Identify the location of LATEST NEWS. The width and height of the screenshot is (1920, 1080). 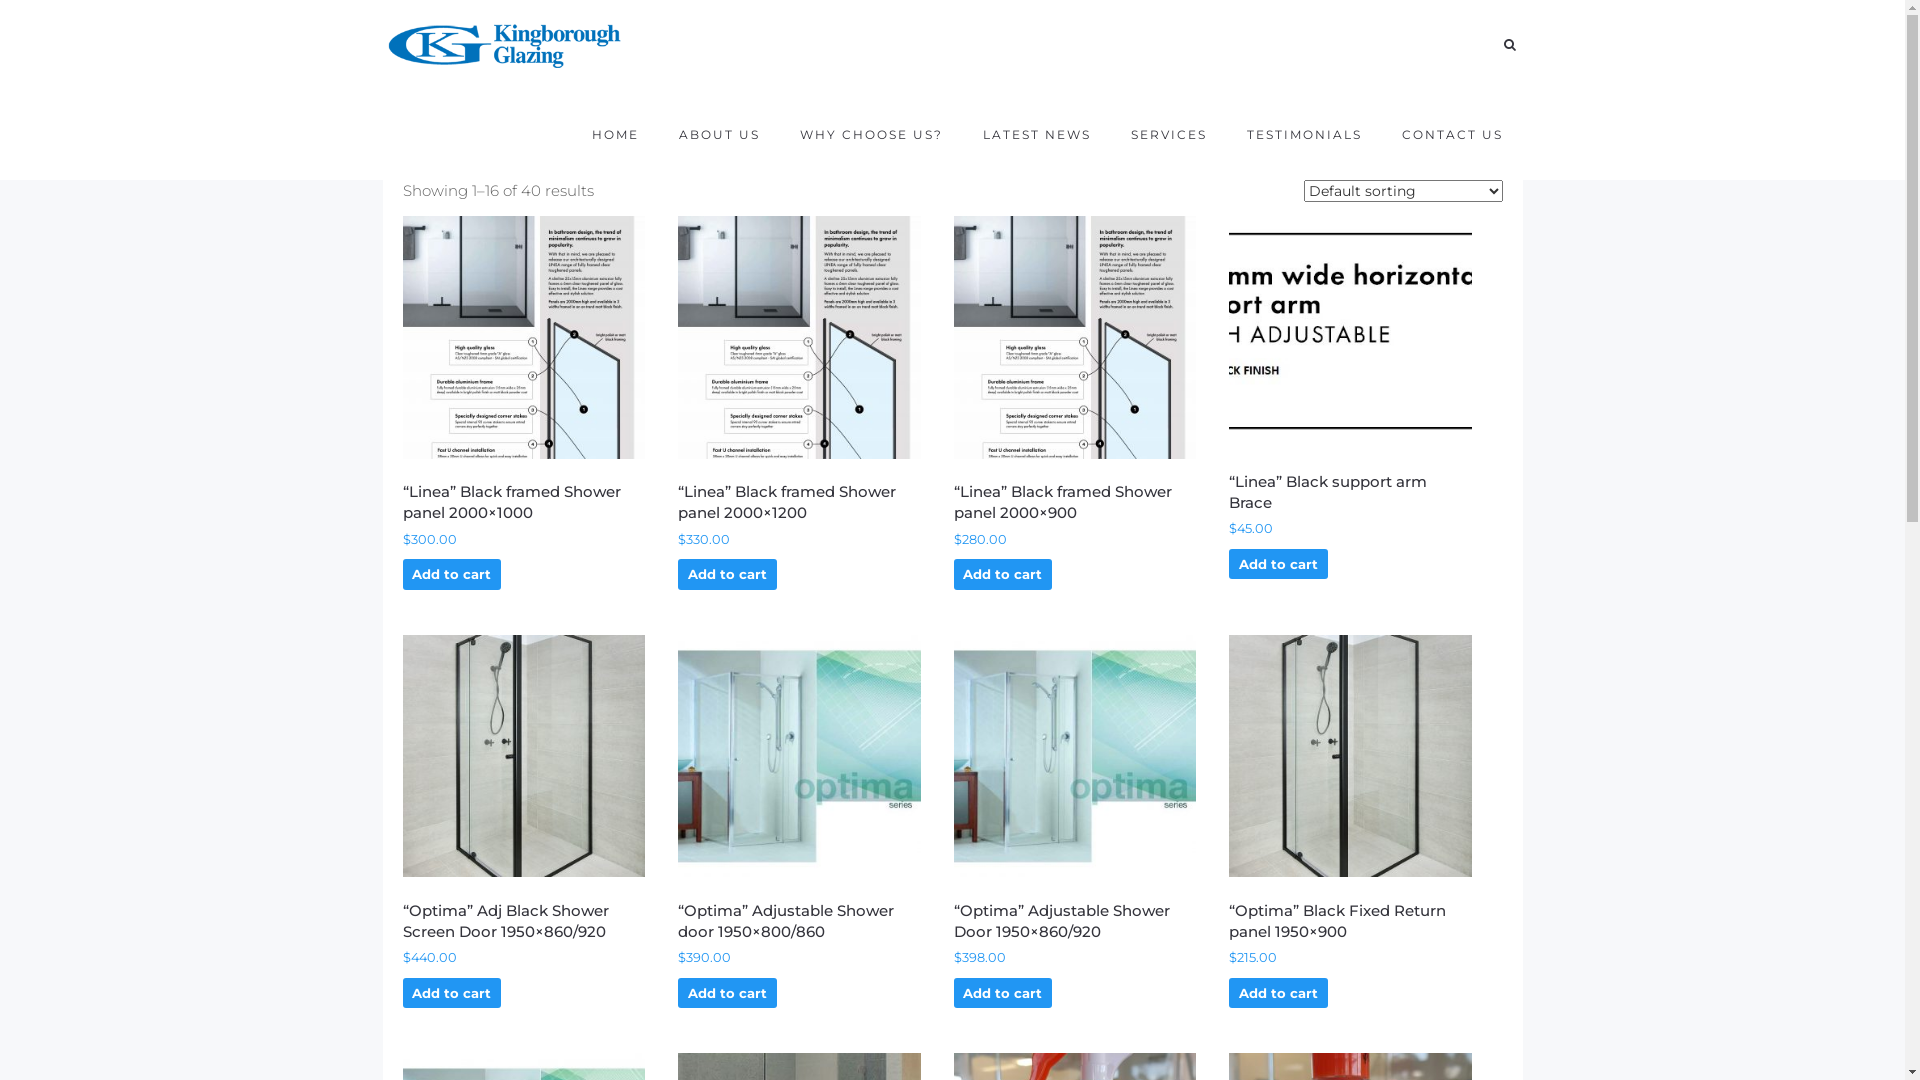
(1037, 135).